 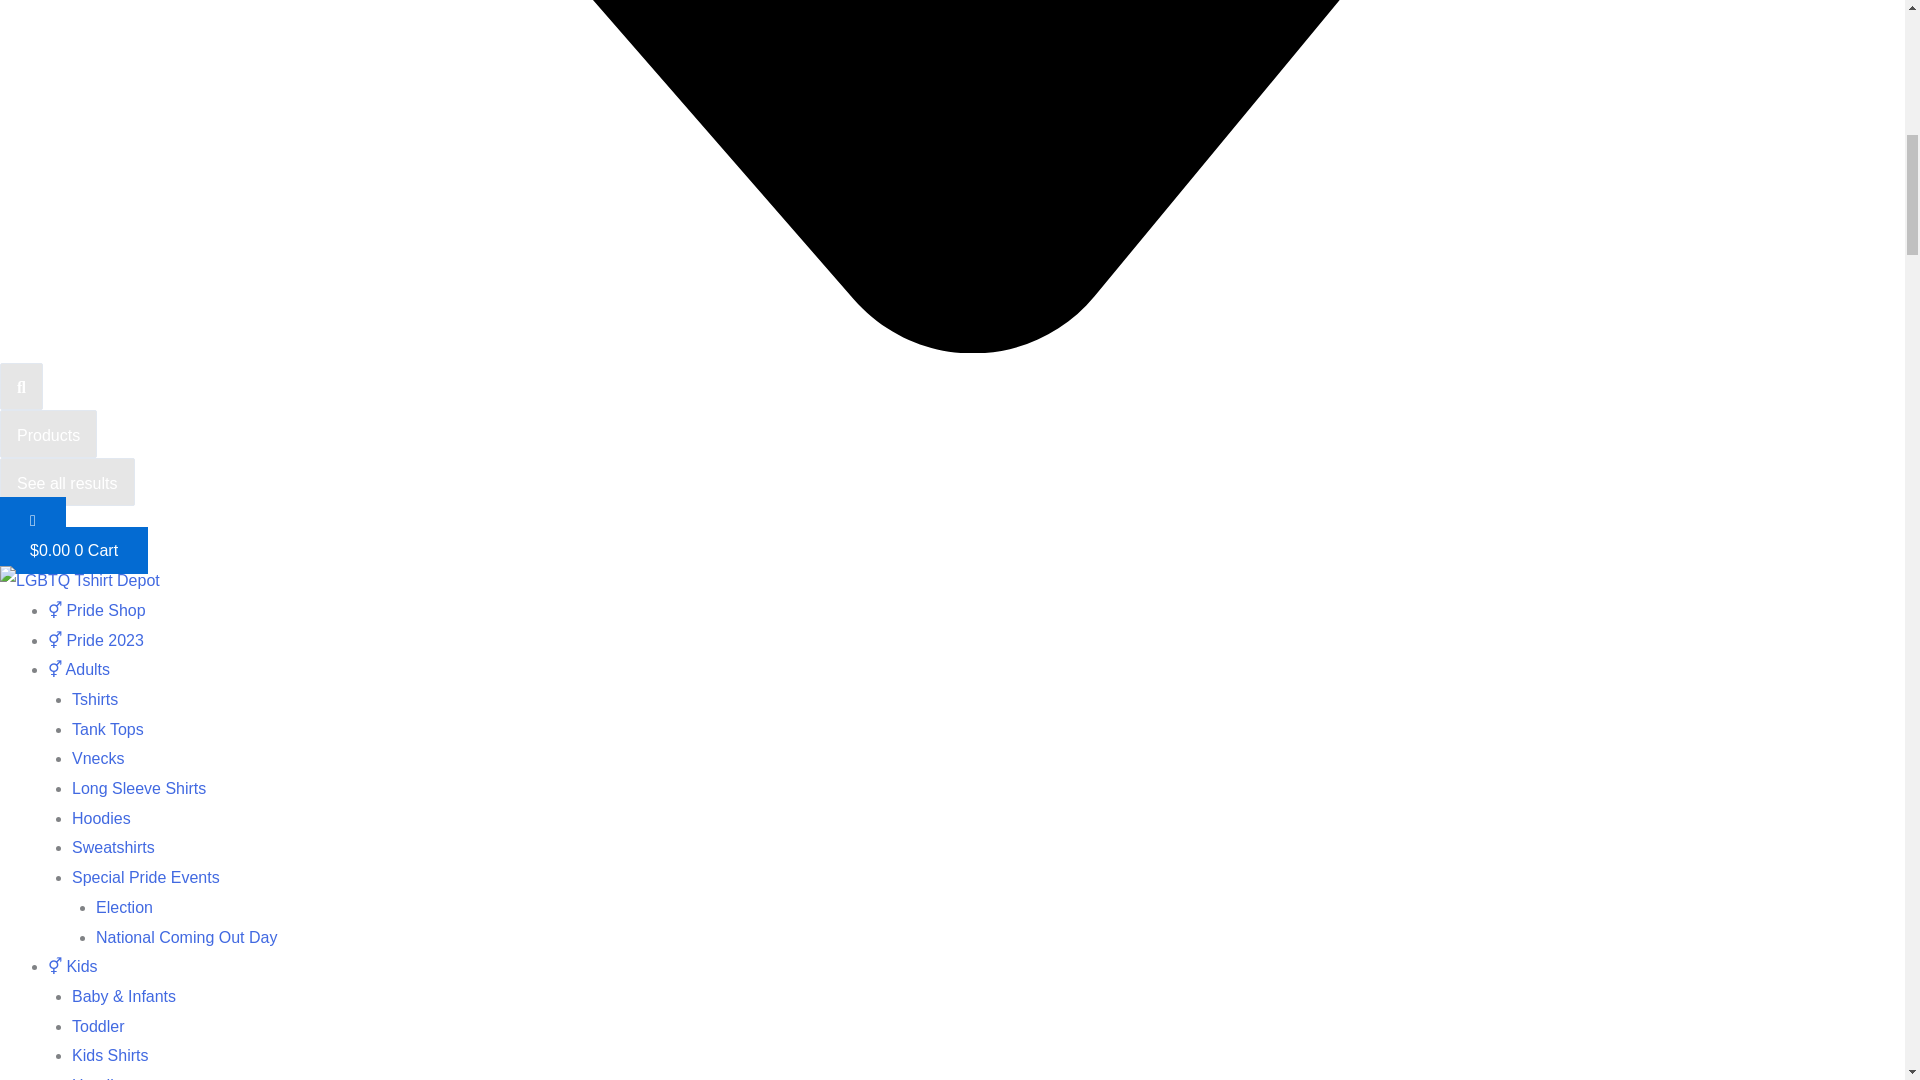 What do you see at coordinates (114, 848) in the screenshot?
I see `Sweatshirts` at bounding box center [114, 848].